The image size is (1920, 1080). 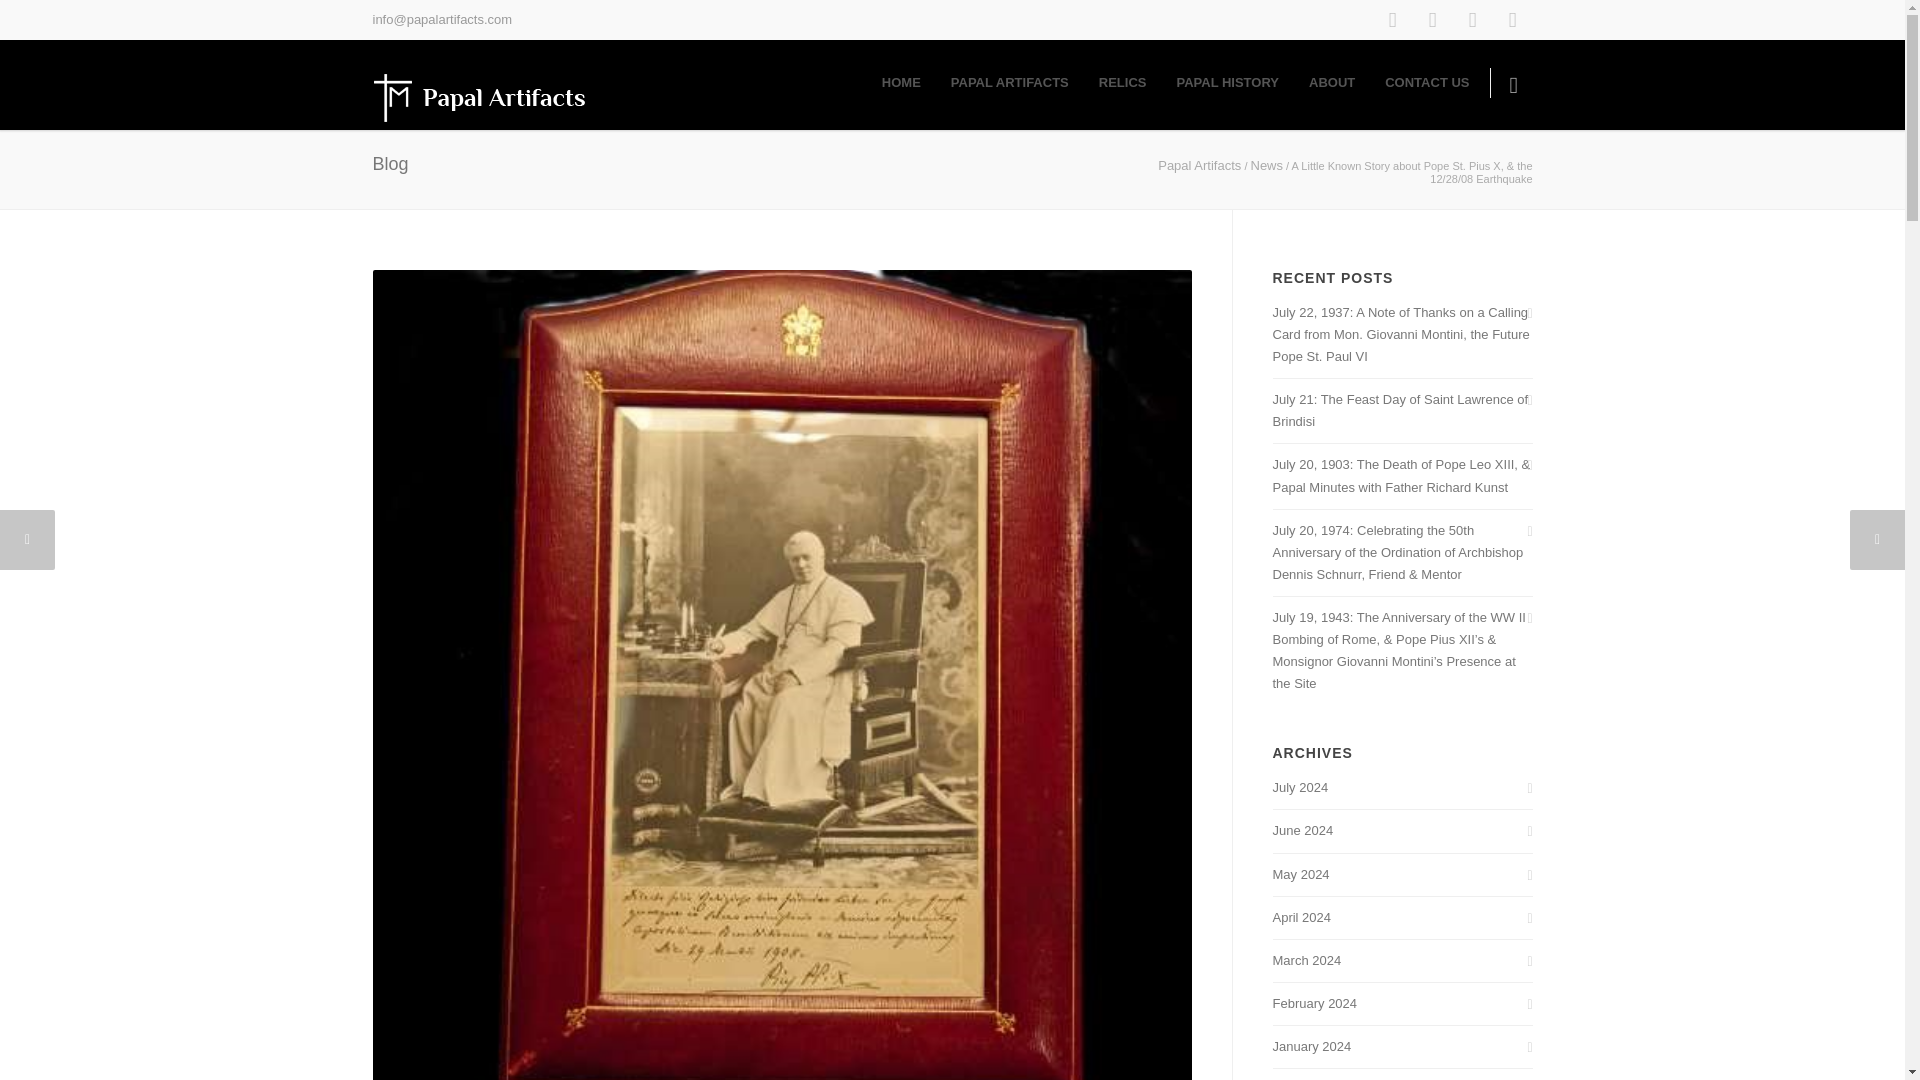 What do you see at coordinates (1122, 82) in the screenshot?
I see `RELICS` at bounding box center [1122, 82].